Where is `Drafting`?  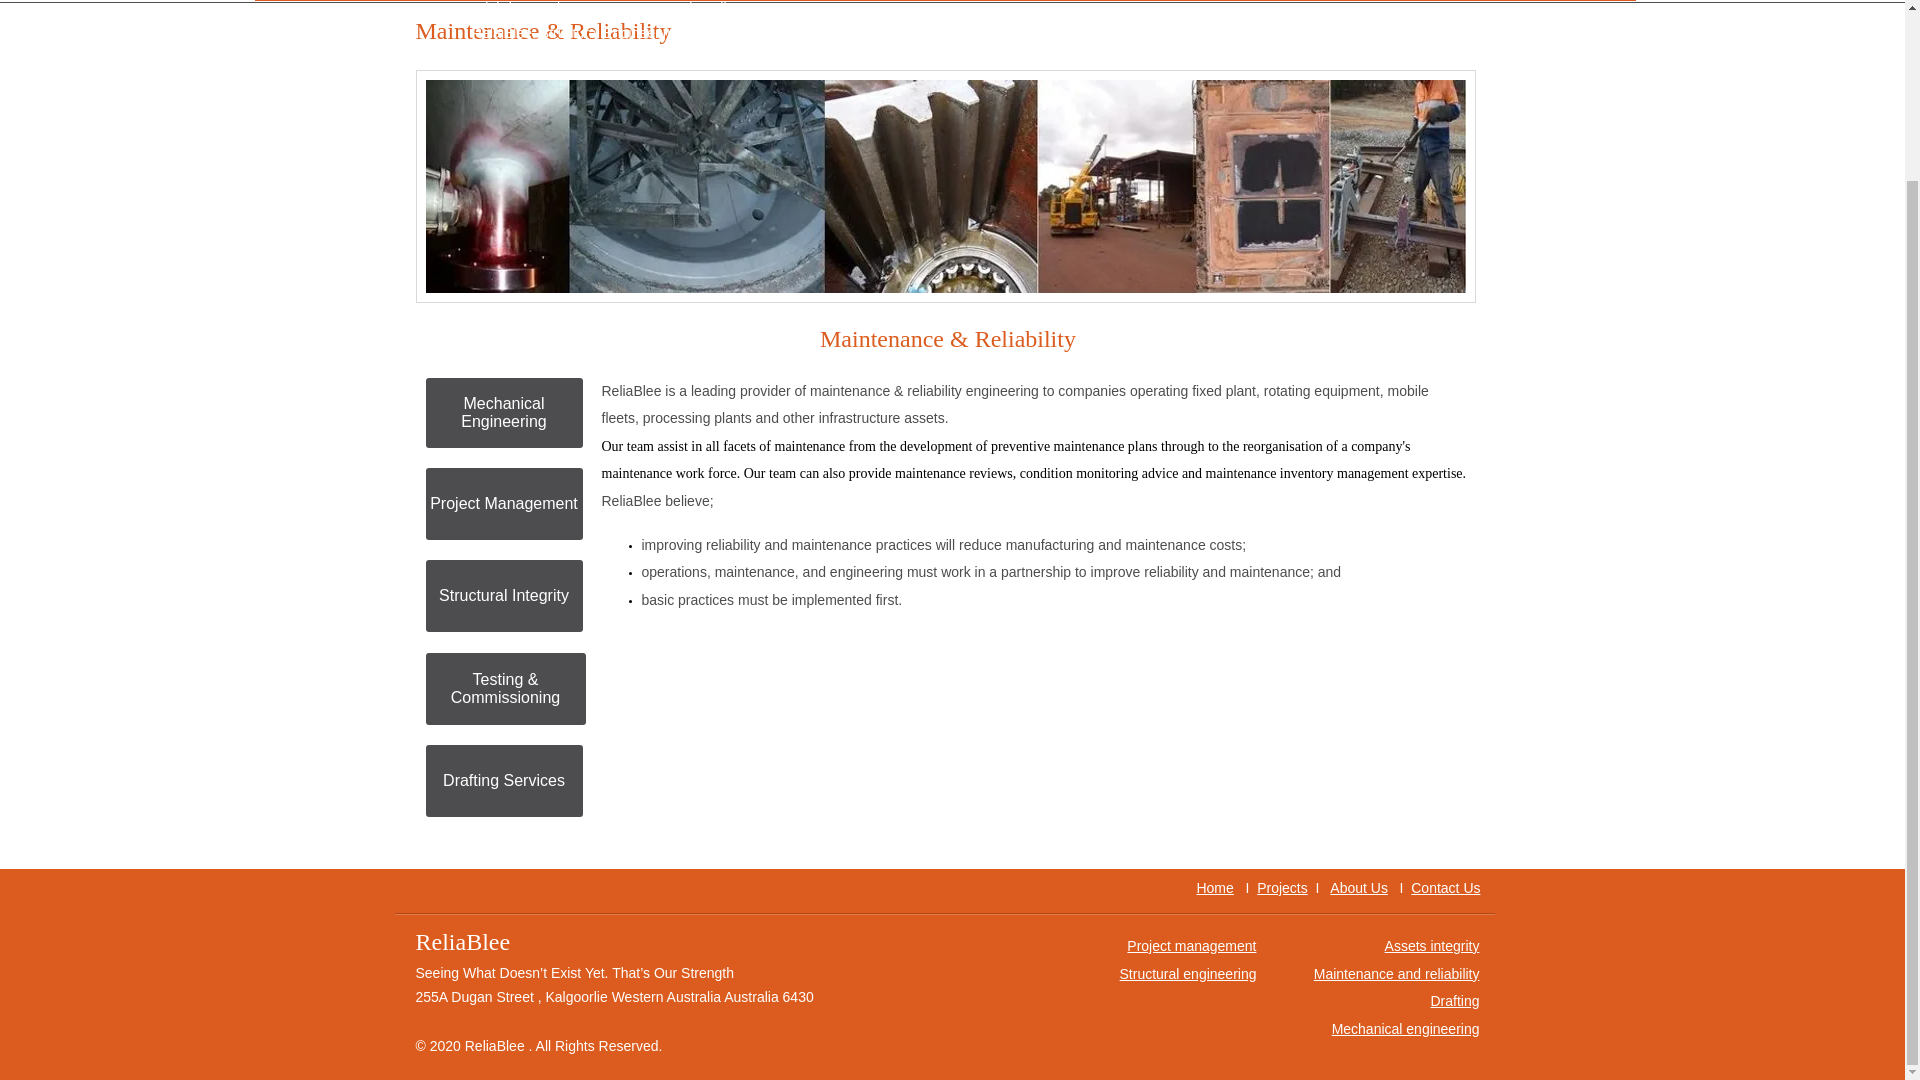 Drafting is located at coordinates (1454, 1000).